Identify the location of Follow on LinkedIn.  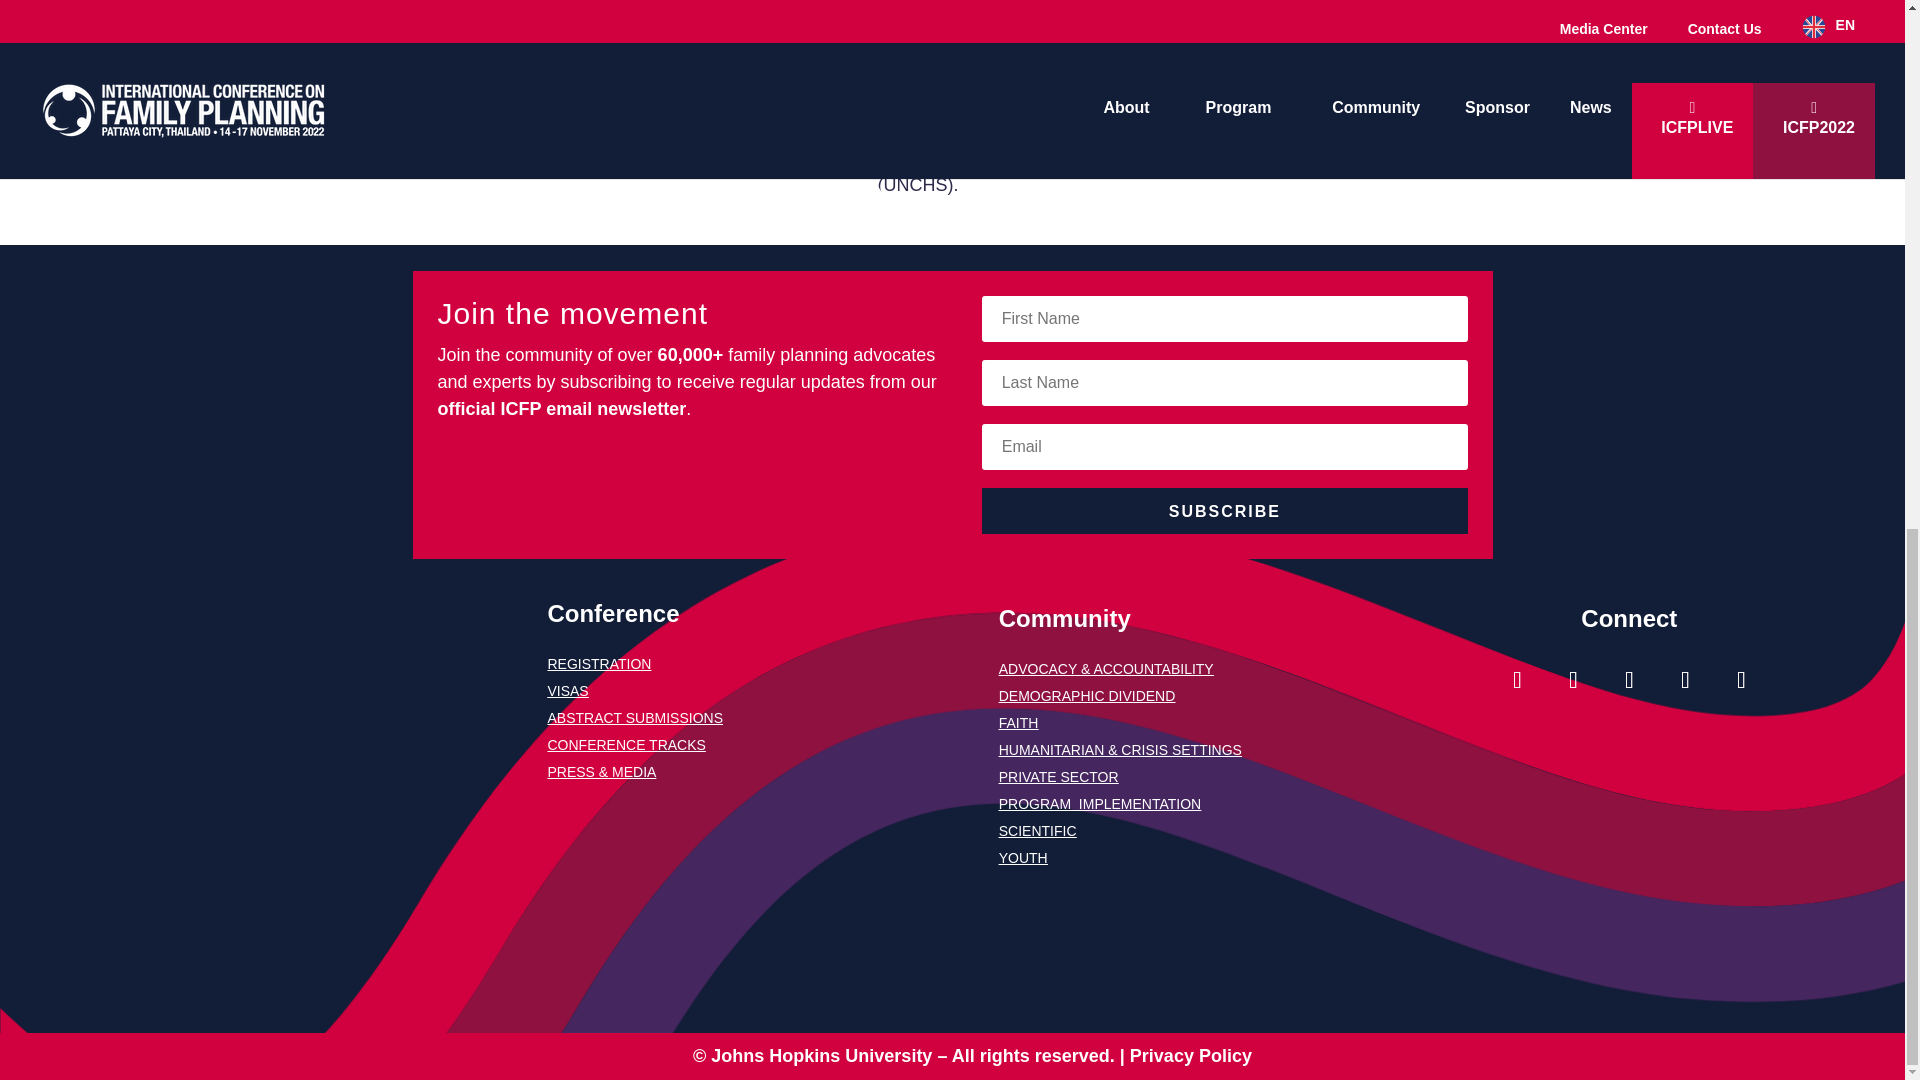
(1740, 680).